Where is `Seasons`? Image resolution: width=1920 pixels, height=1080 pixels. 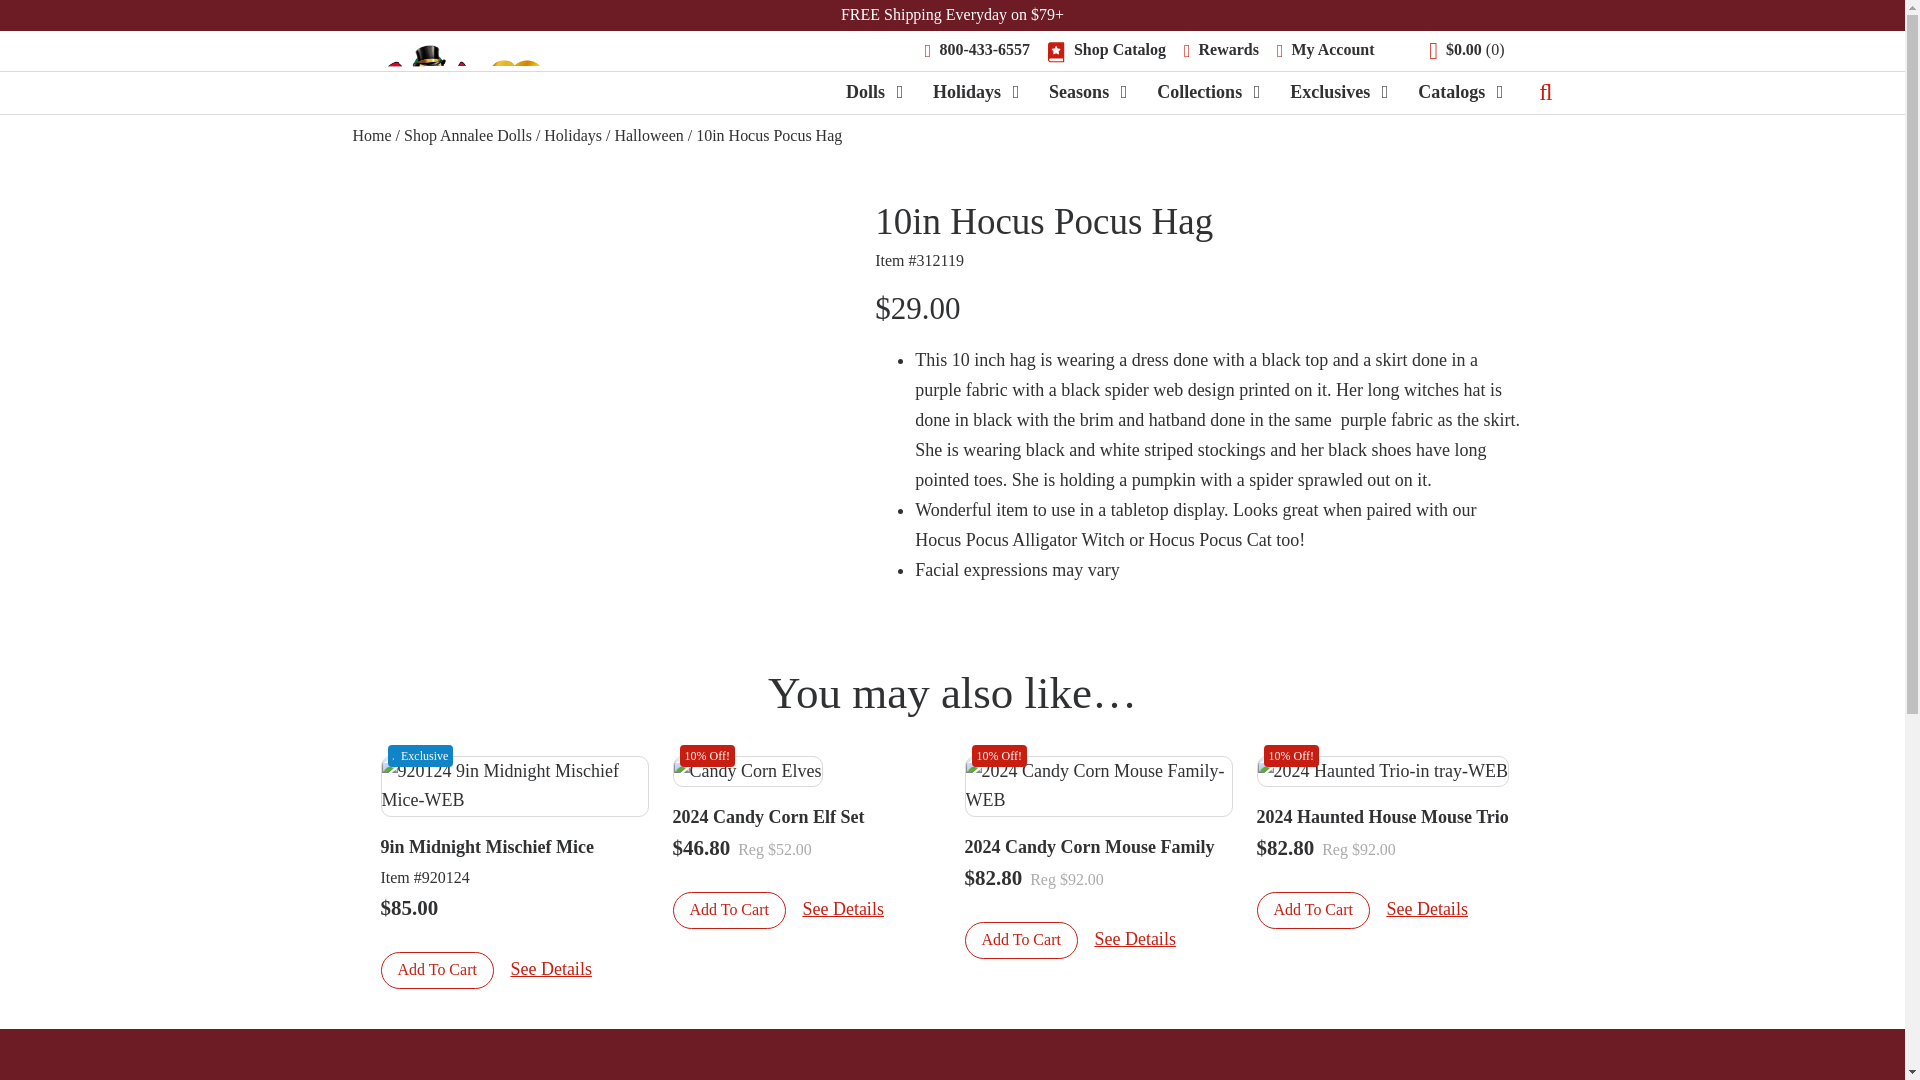 Seasons is located at coordinates (1078, 92).